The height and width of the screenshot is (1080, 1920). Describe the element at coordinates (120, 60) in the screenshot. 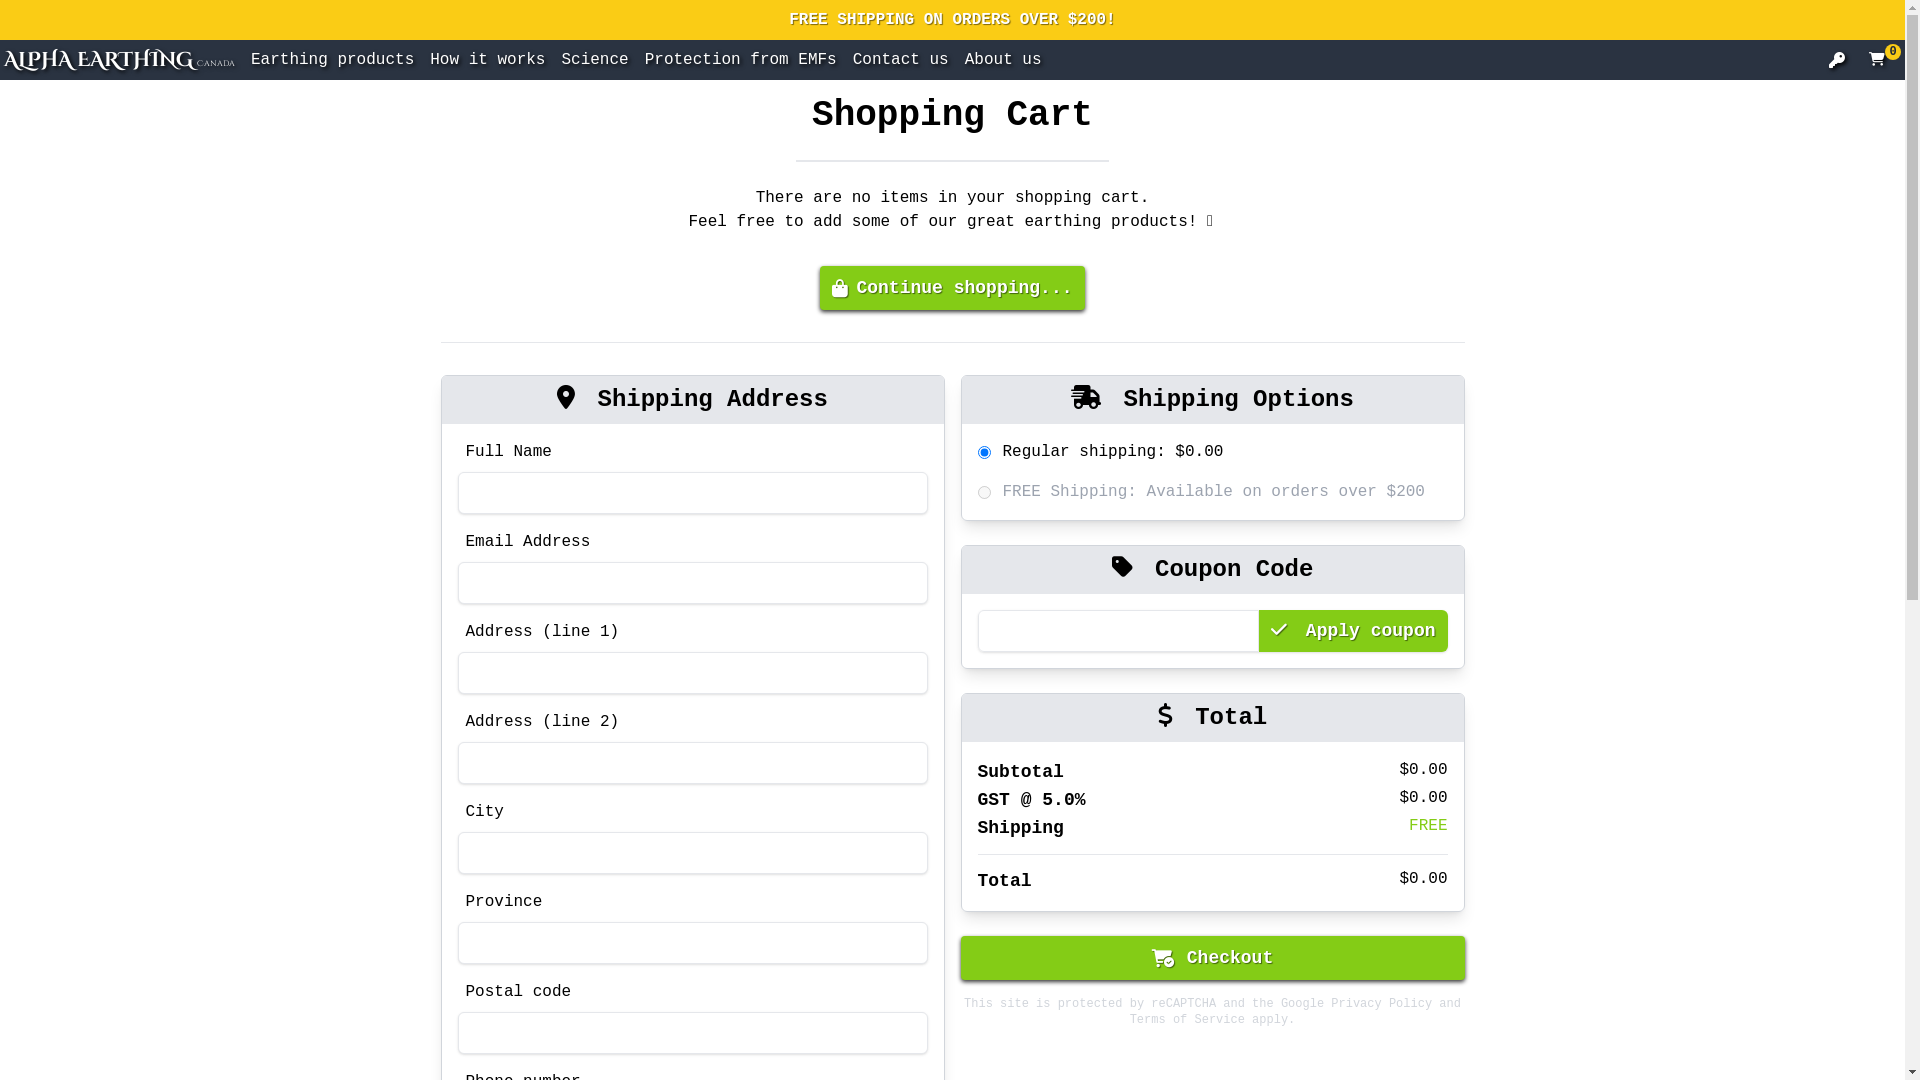

I see `ALPHA EARTHING
Canada` at that location.